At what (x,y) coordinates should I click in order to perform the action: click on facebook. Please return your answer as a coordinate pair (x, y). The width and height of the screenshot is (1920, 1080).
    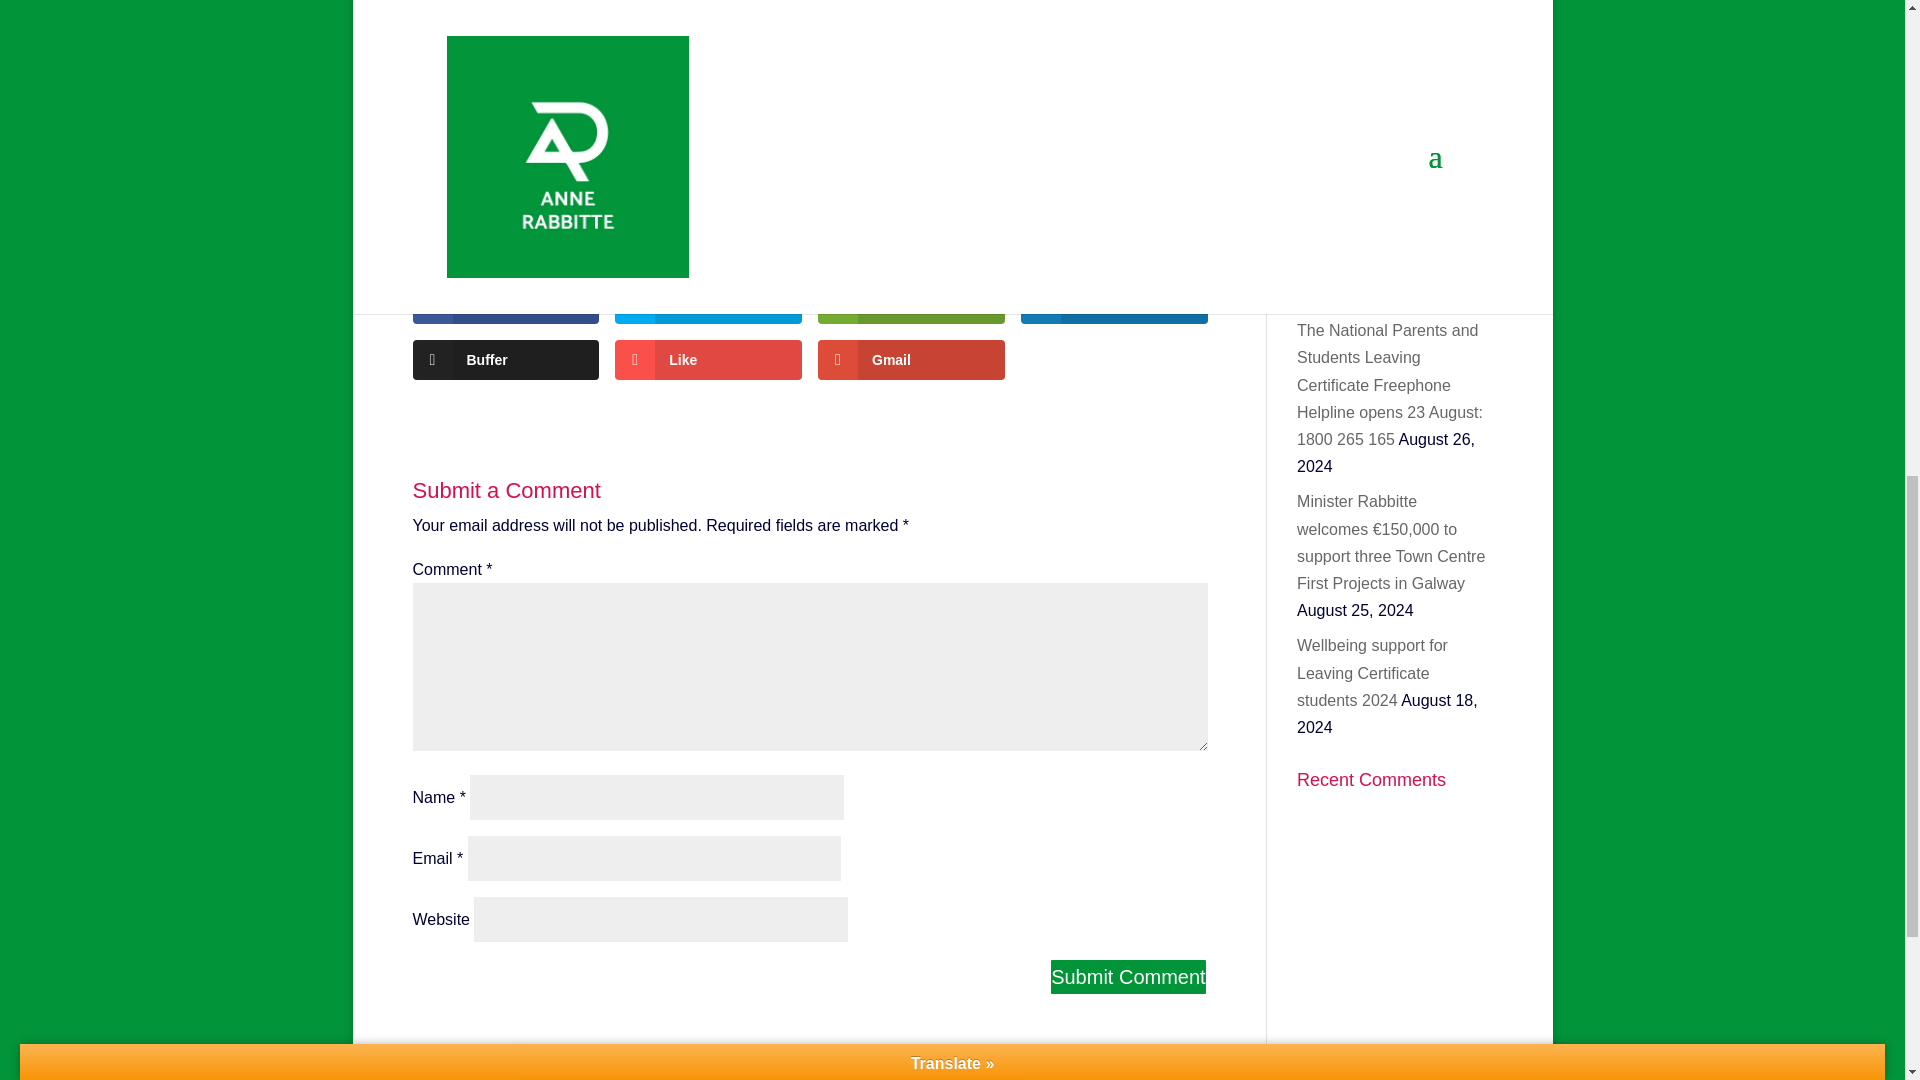
    Looking at the image, I should click on (1425, 14).